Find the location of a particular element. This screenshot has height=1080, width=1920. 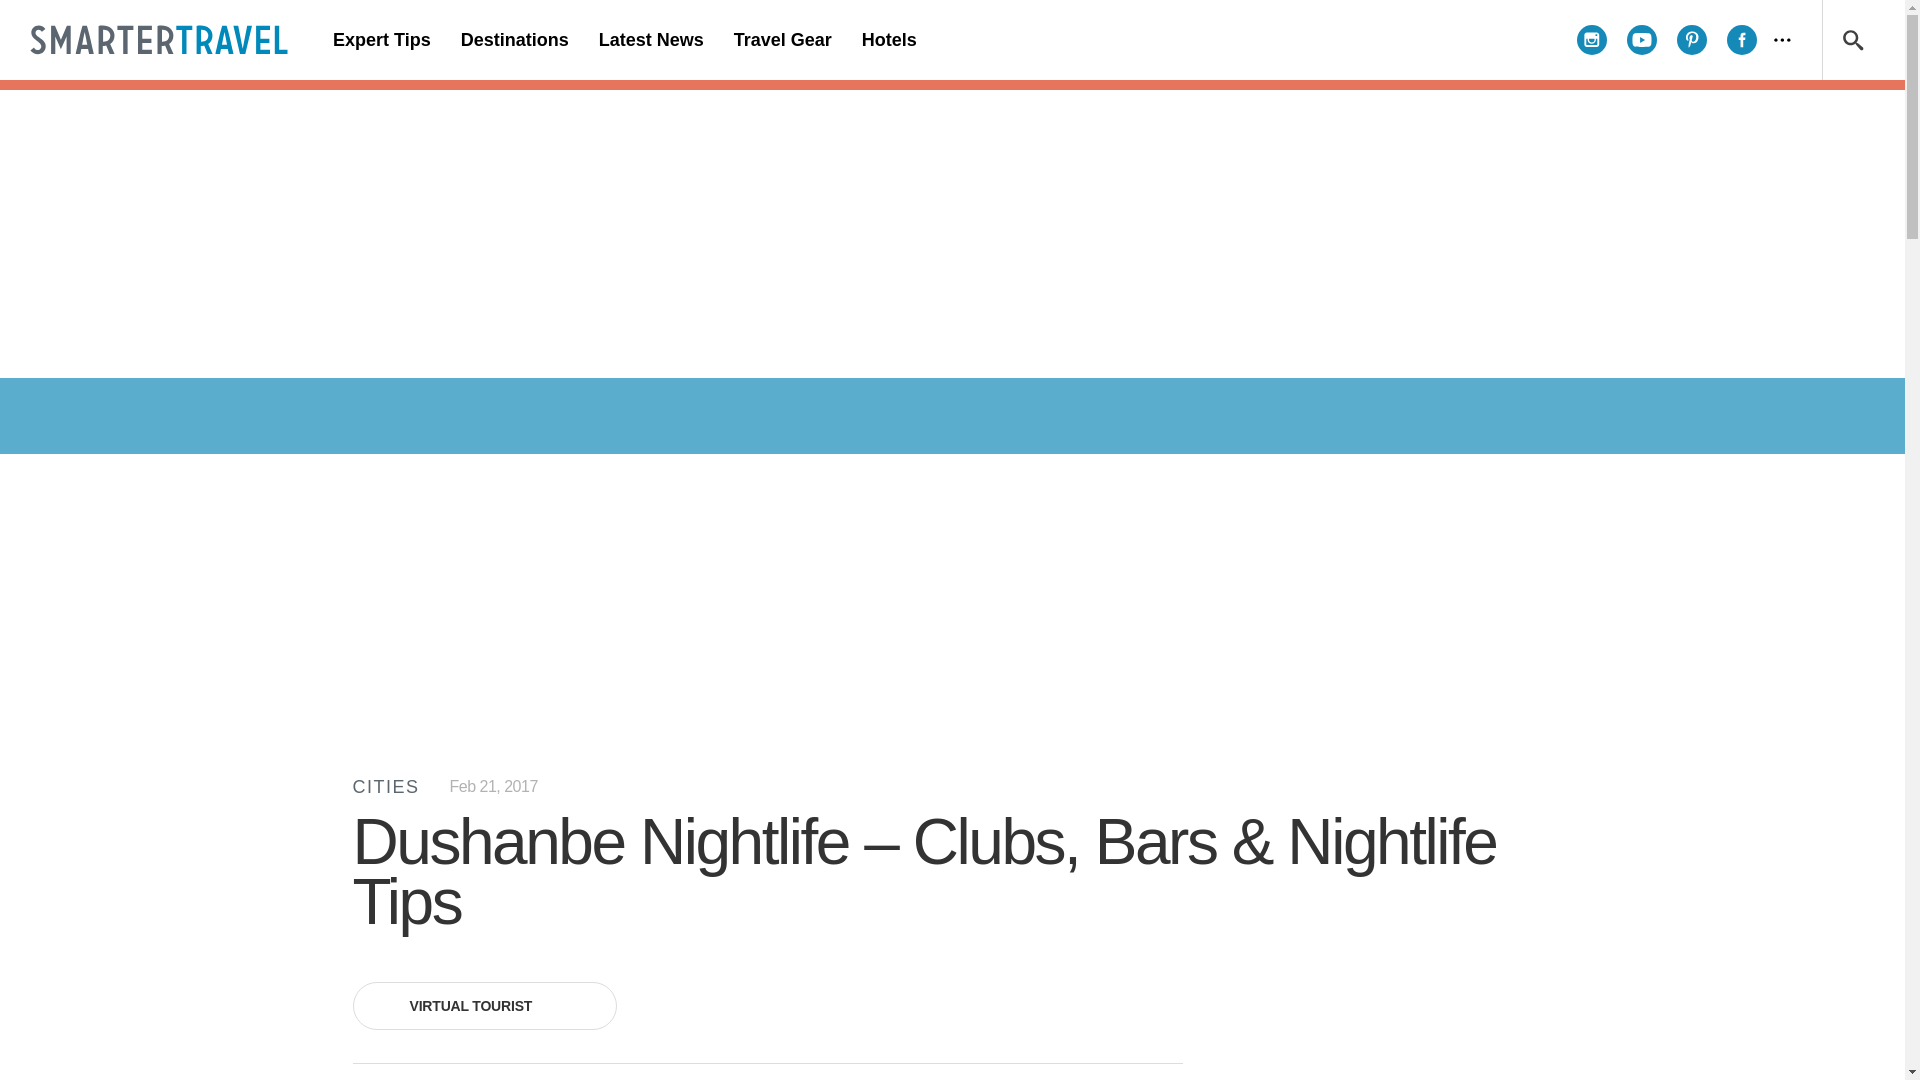

Hotels is located at coordinates (888, 40).